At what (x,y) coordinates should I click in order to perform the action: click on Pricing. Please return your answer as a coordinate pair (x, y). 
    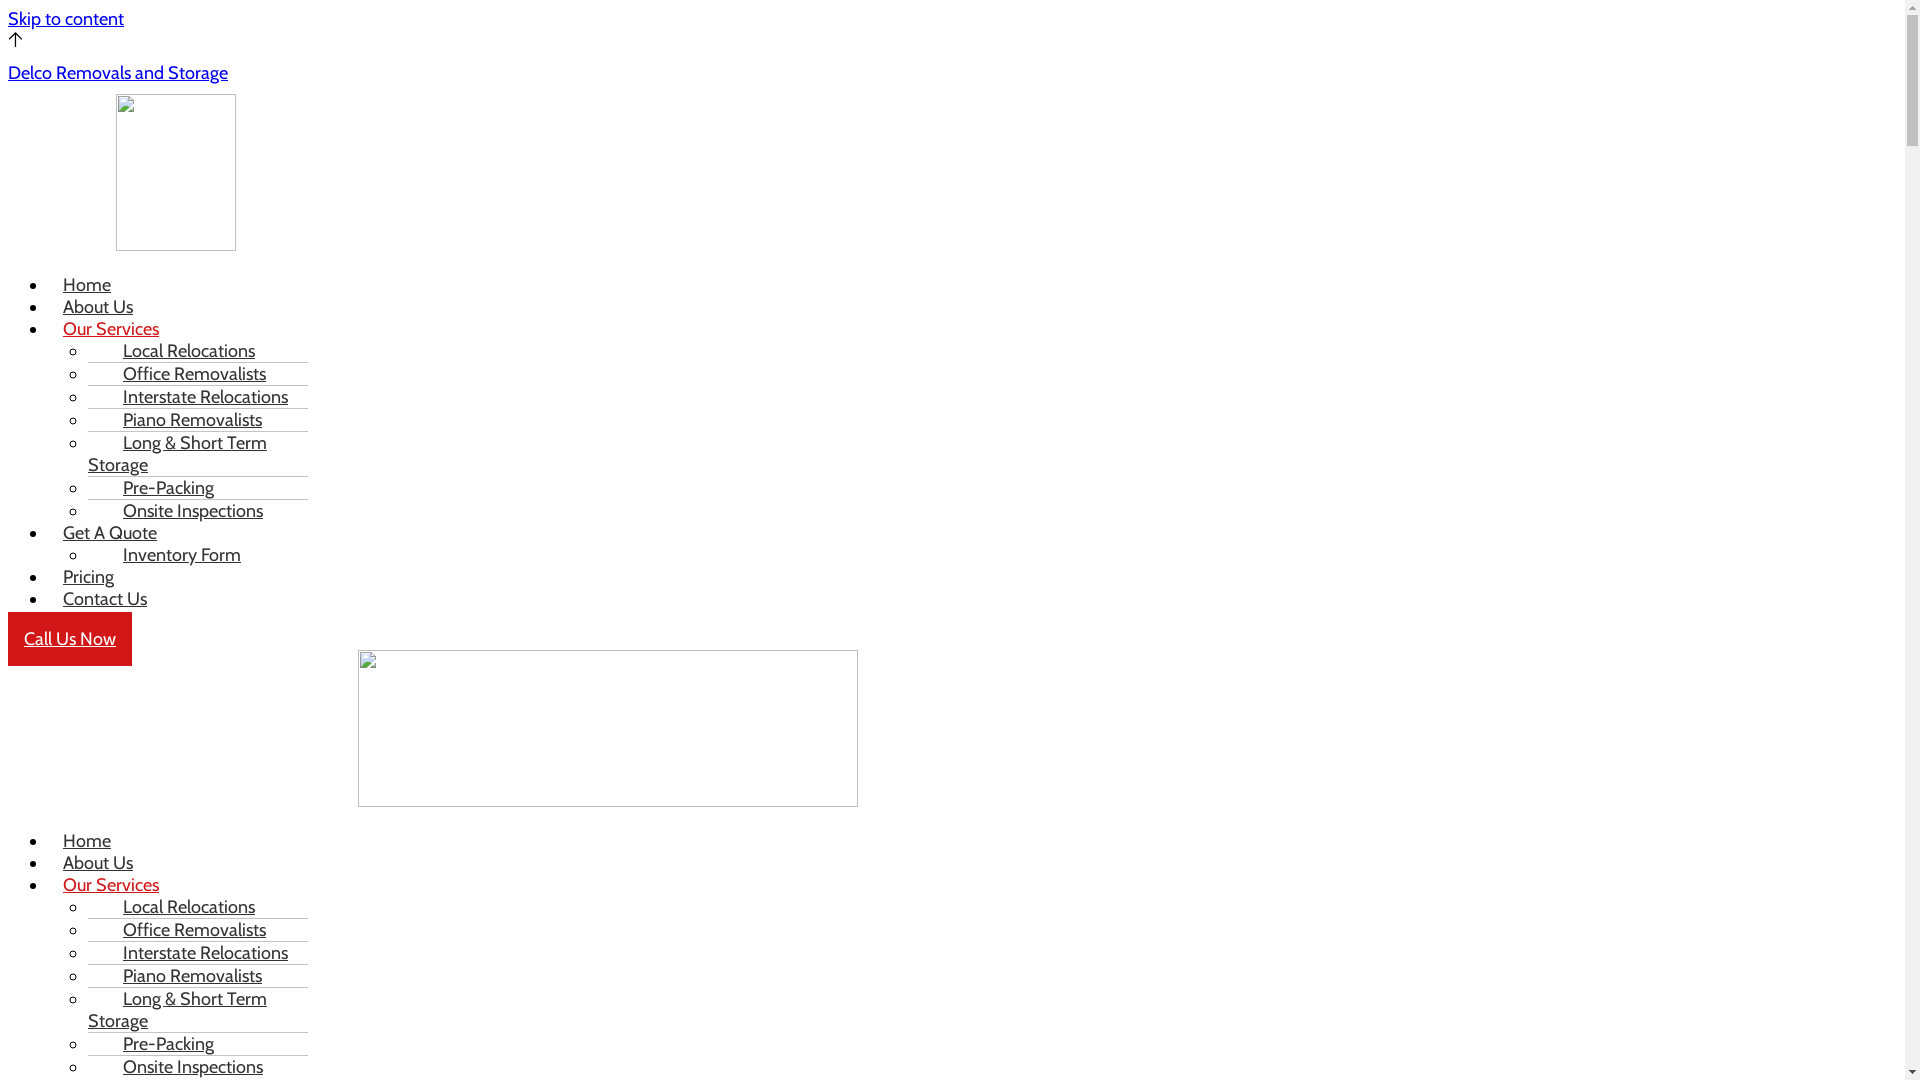
    Looking at the image, I should click on (88, 577).